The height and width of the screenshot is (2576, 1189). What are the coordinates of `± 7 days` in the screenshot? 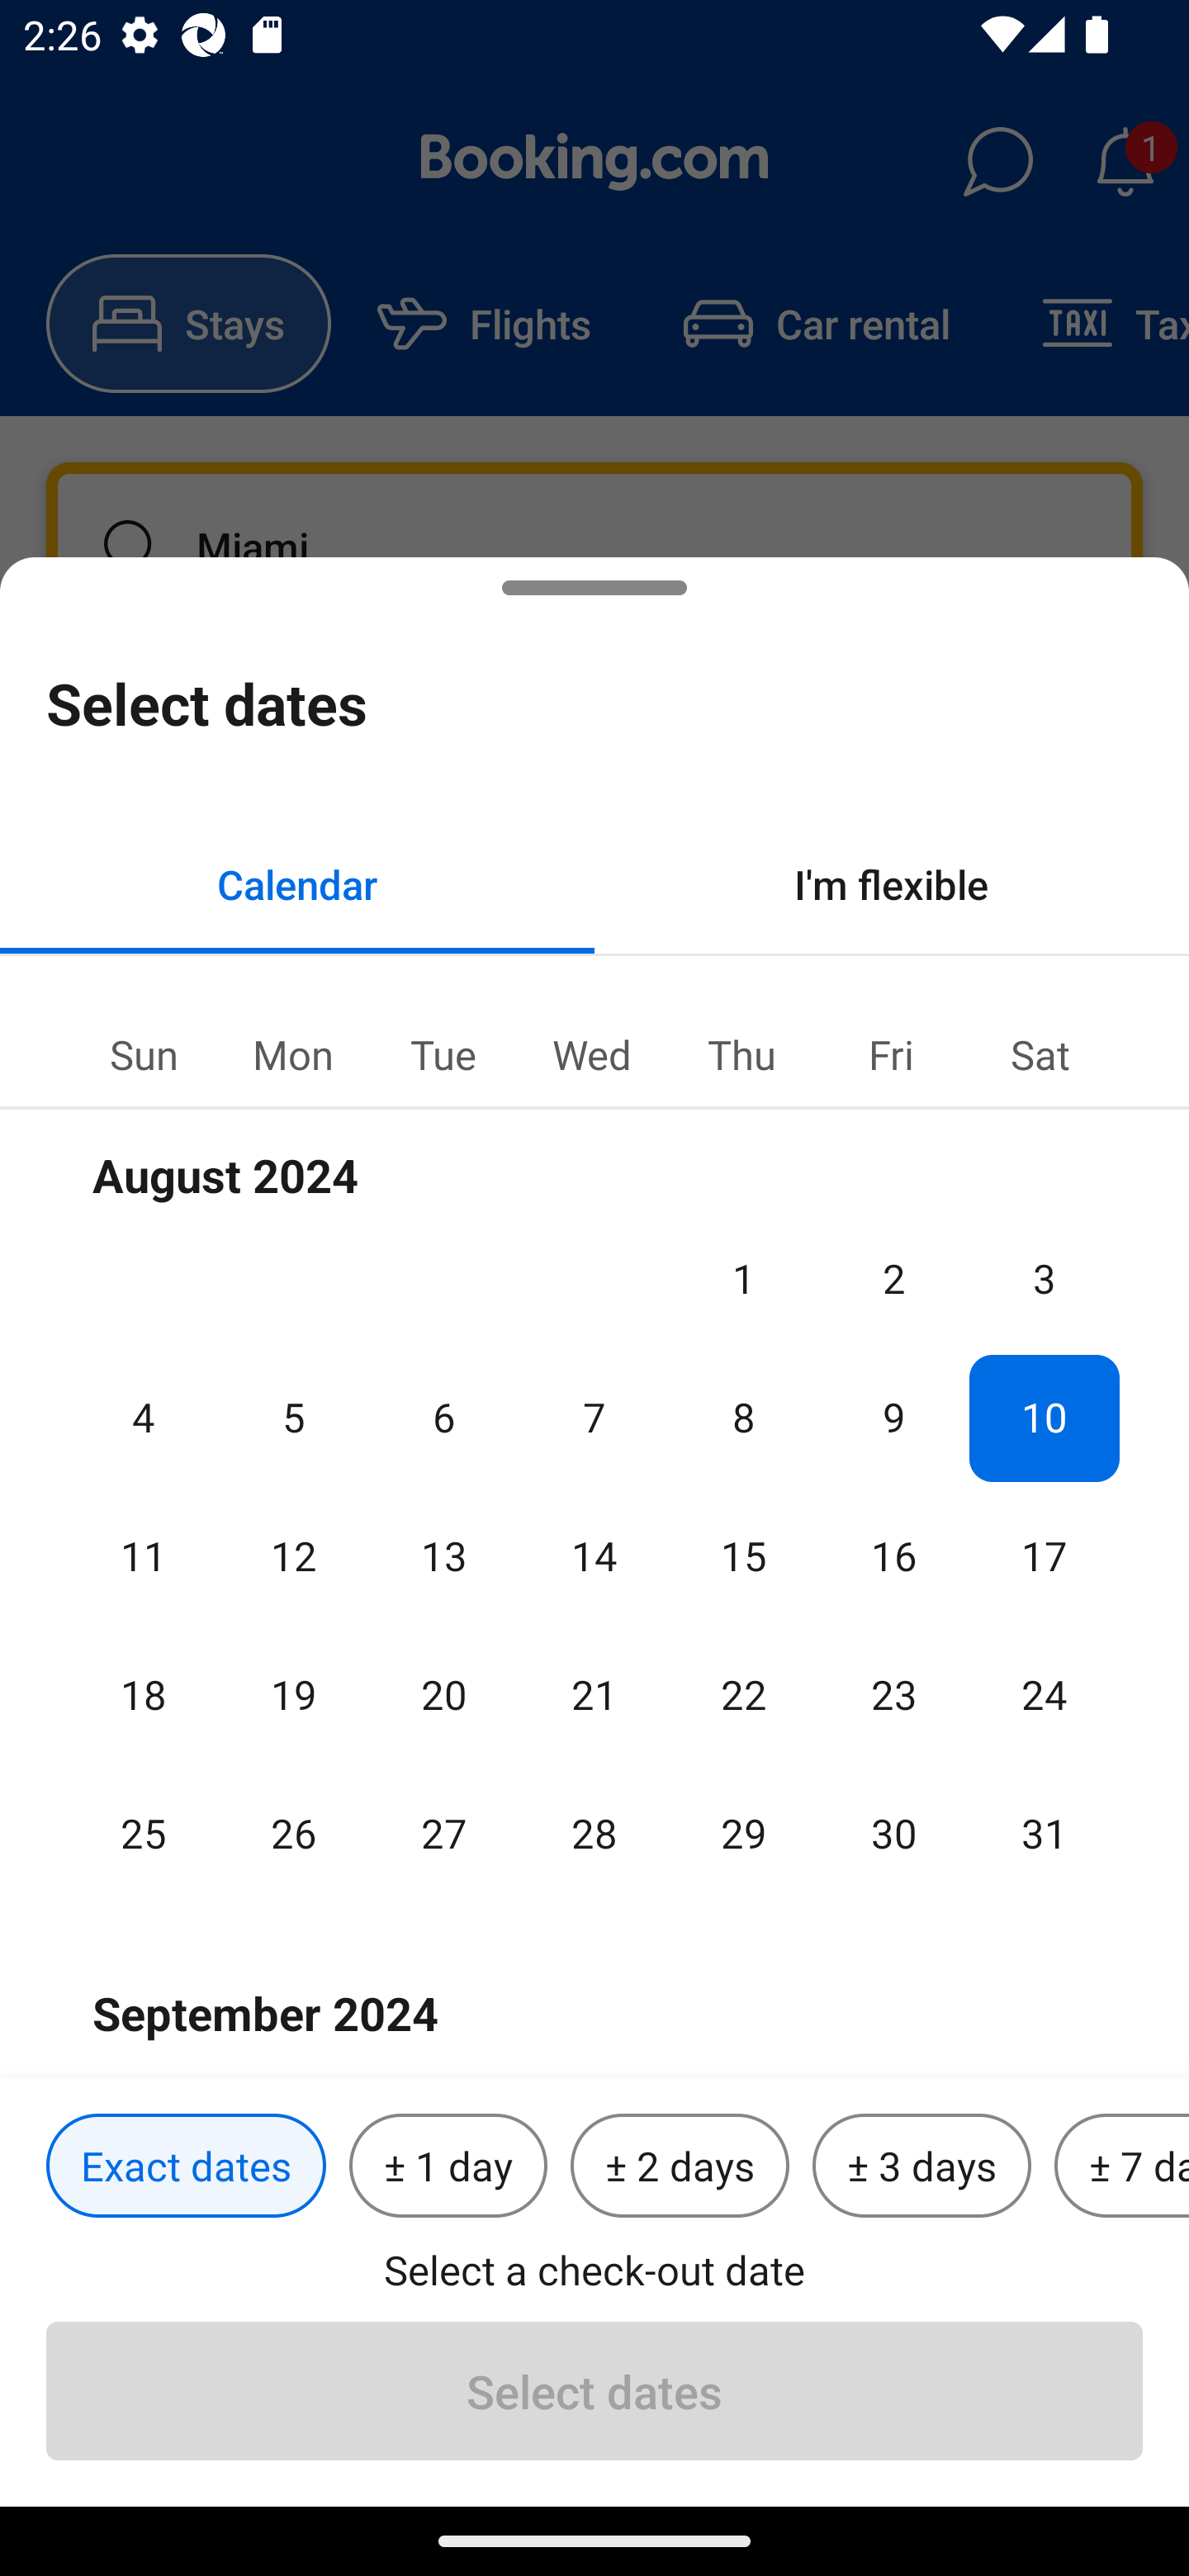 It's located at (1121, 2166).